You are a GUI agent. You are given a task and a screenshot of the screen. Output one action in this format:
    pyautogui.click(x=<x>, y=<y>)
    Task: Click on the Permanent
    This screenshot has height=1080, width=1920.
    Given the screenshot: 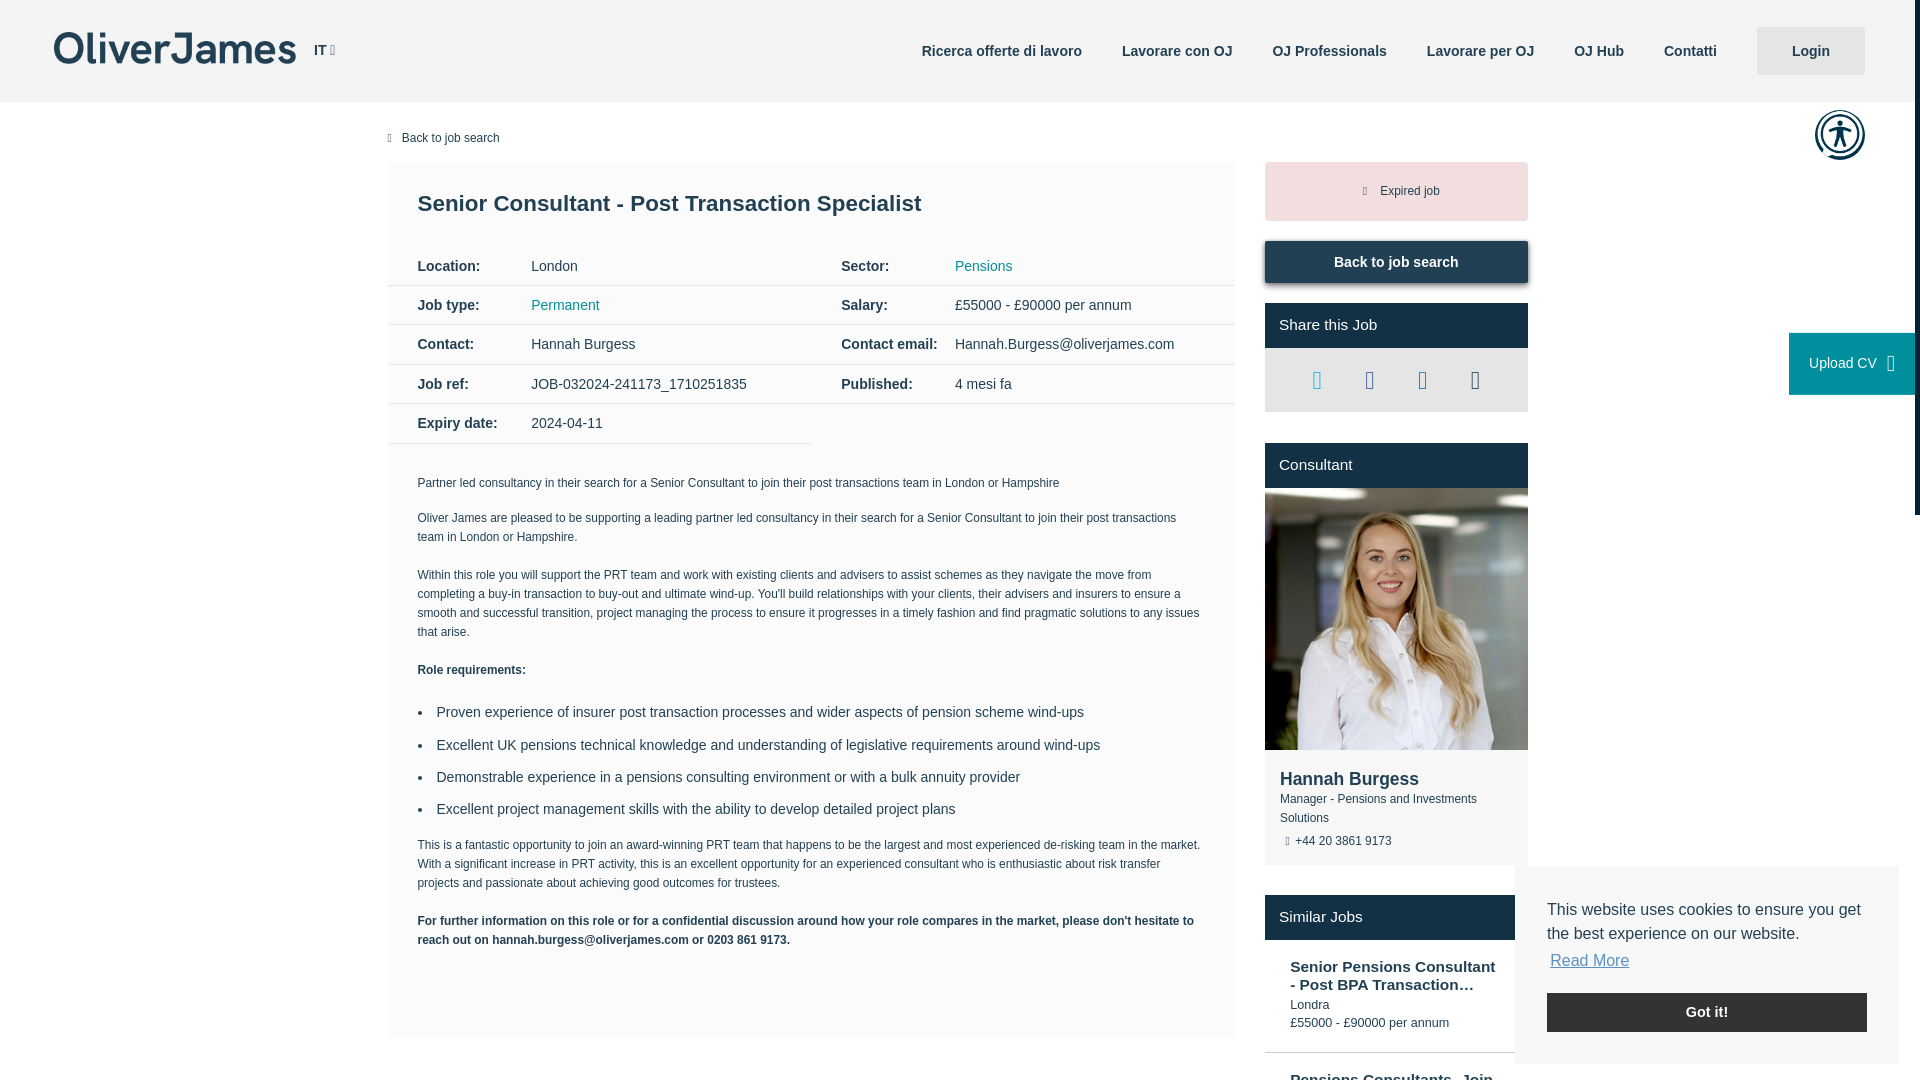 What is the action you would take?
    pyautogui.click(x=565, y=305)
    